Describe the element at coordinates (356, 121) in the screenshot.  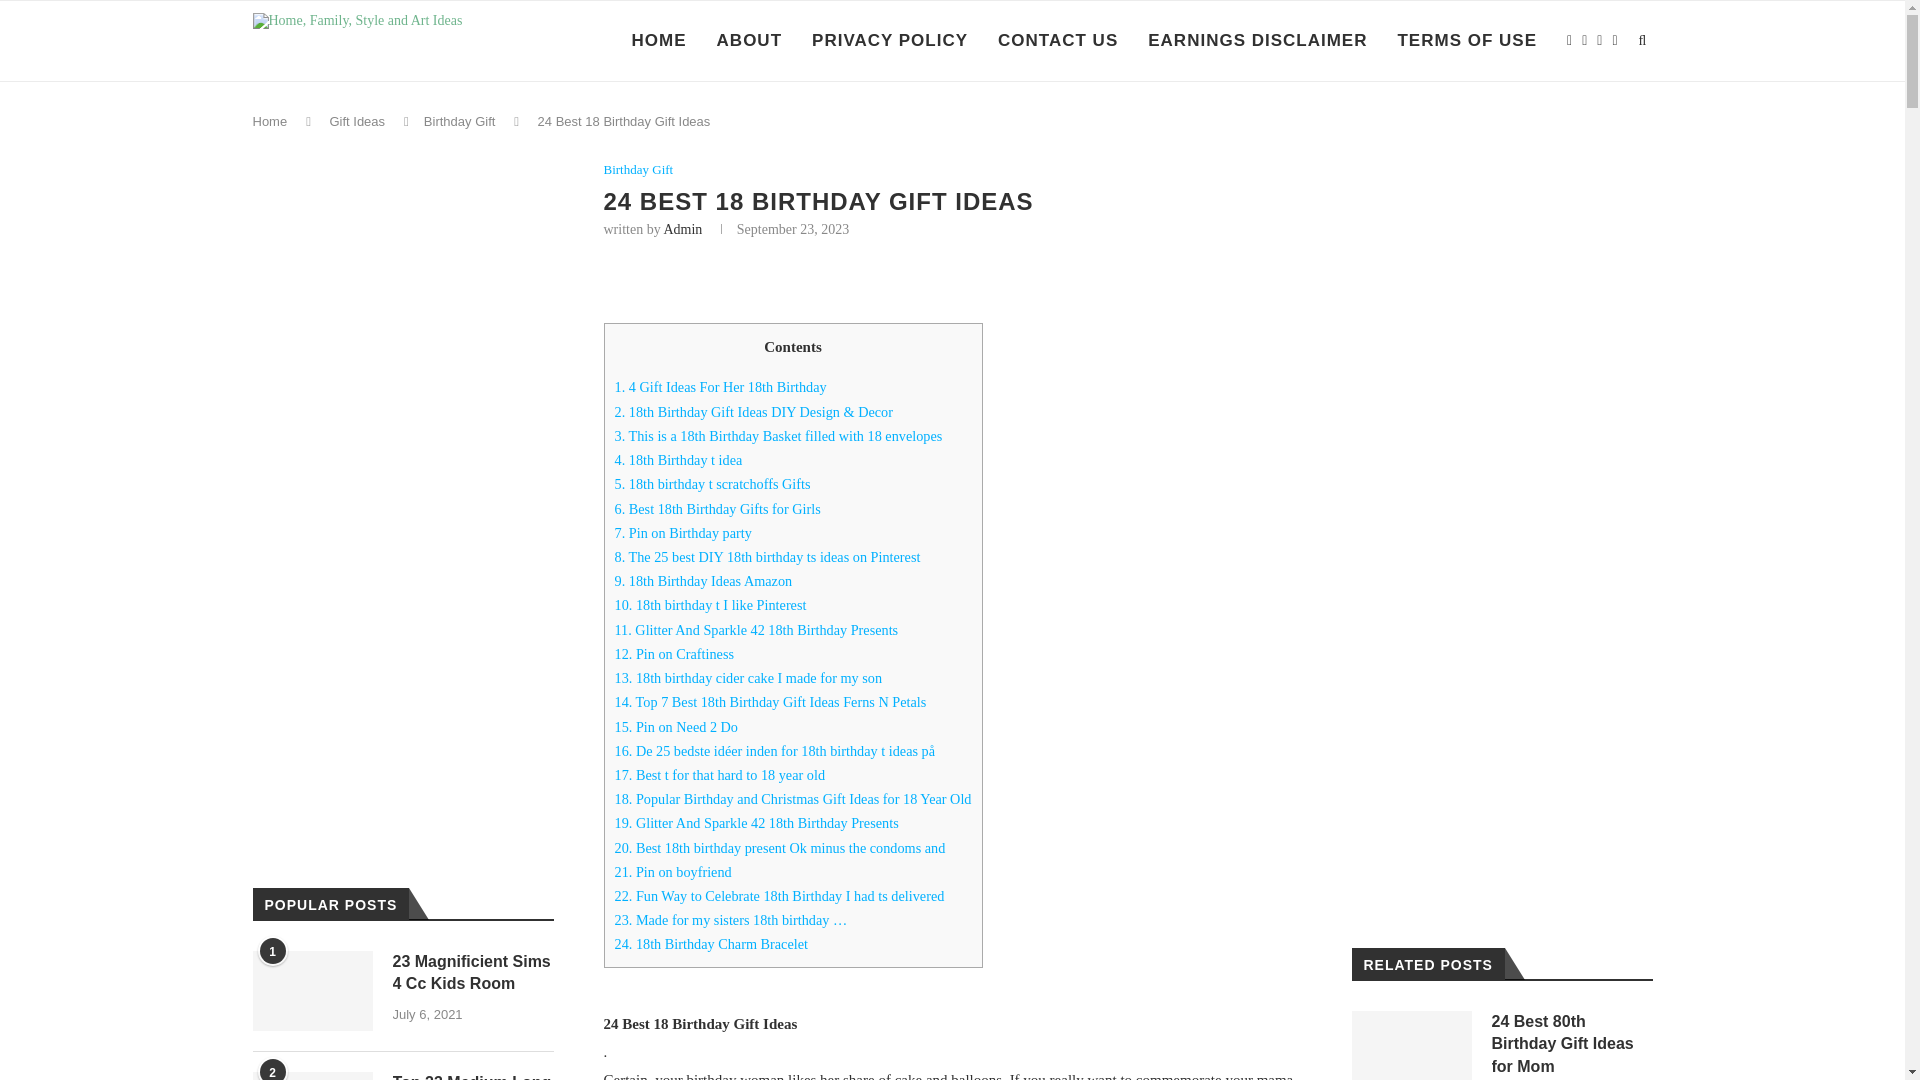
I see `Gift Ideas` at that location.